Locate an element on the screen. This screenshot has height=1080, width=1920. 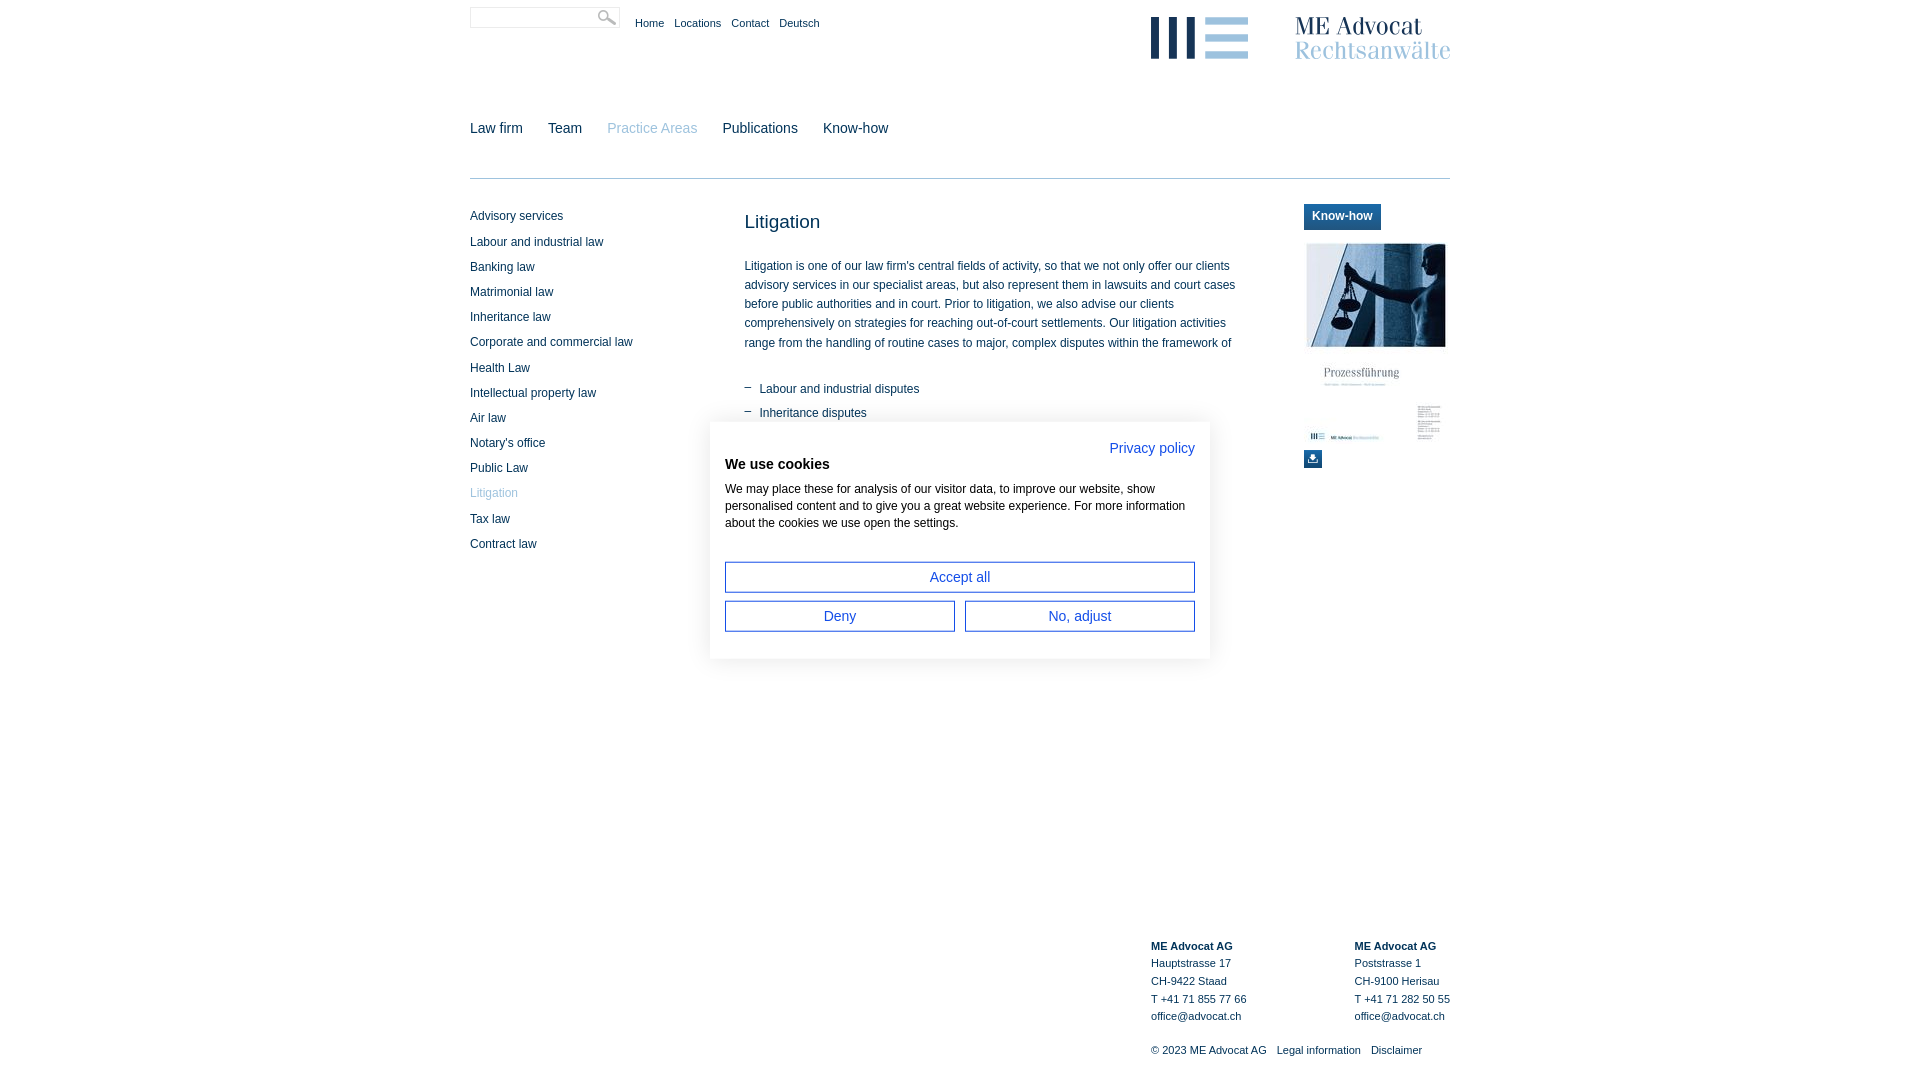
Labour and industrial law is located at coordinates (536, 242).